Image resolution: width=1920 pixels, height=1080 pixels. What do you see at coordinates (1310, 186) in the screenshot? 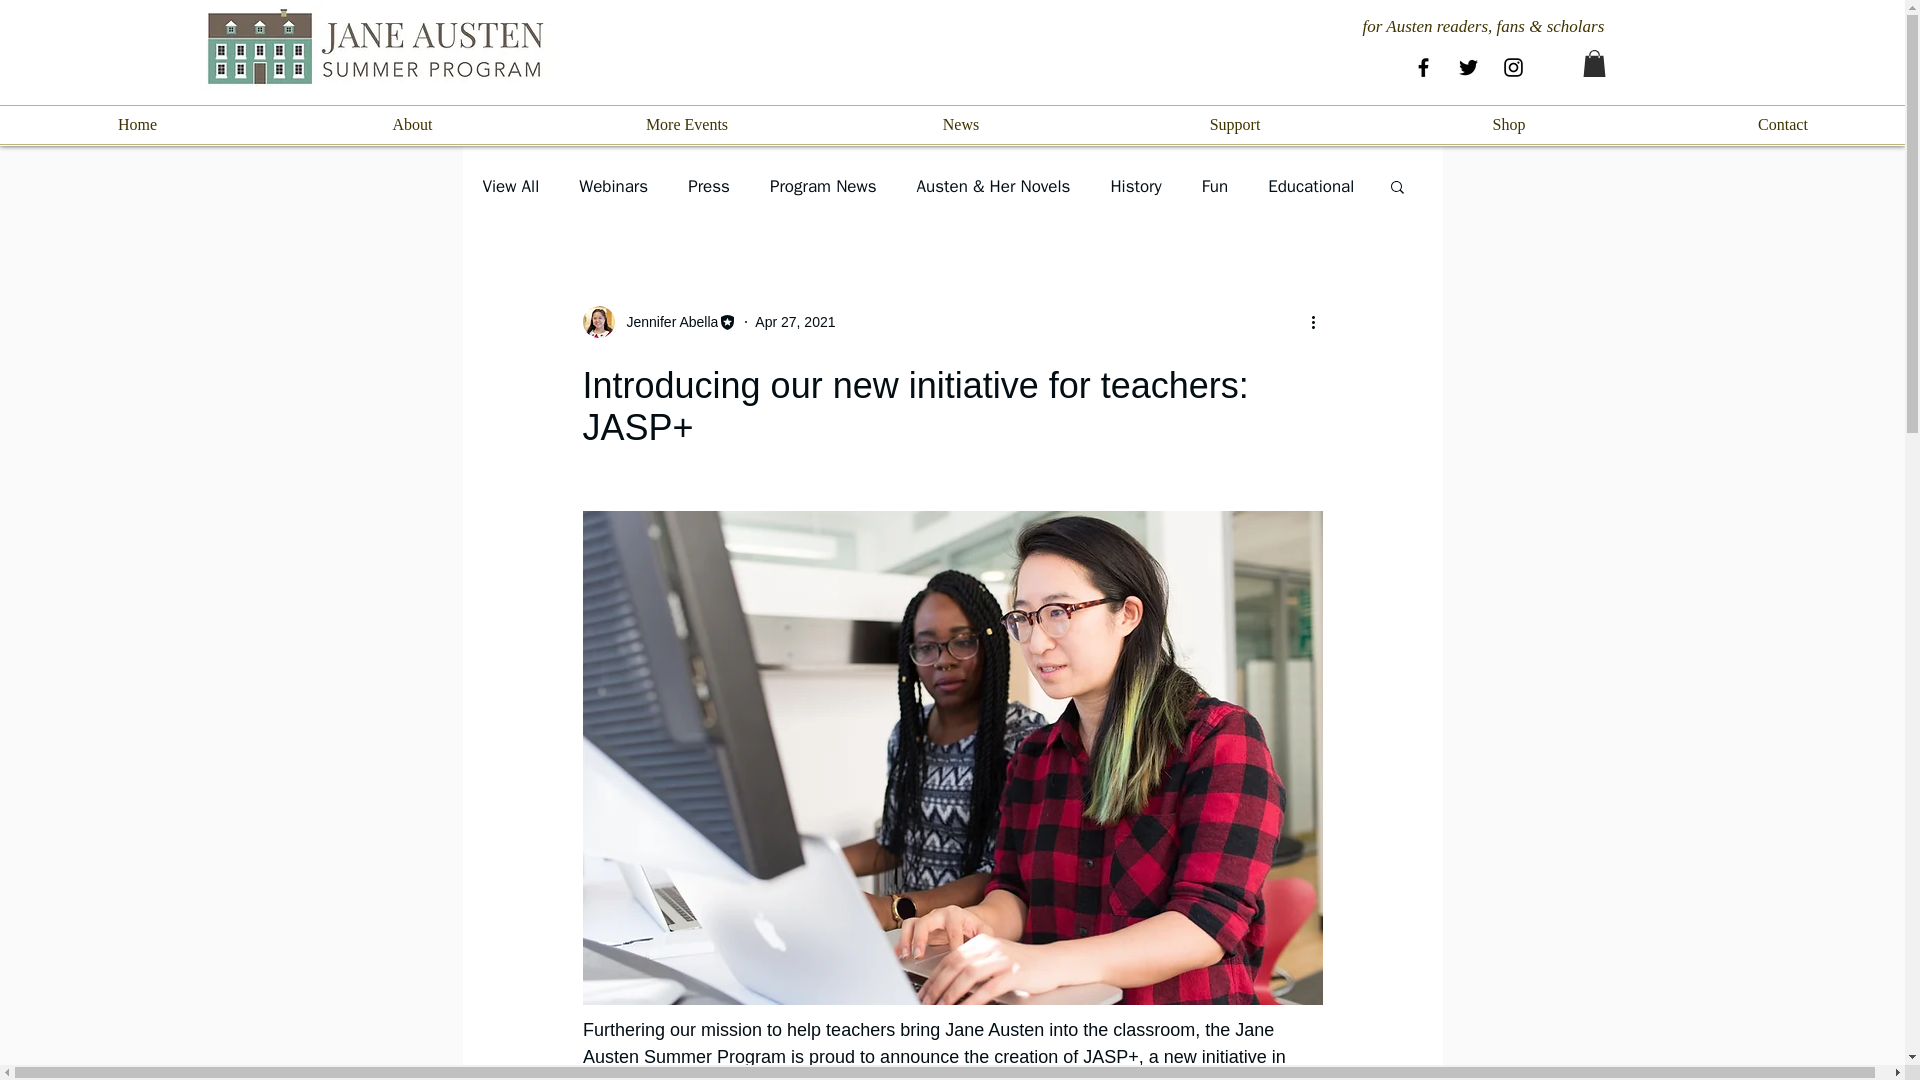
I see `Educational` at bounding box center [1310, 186].